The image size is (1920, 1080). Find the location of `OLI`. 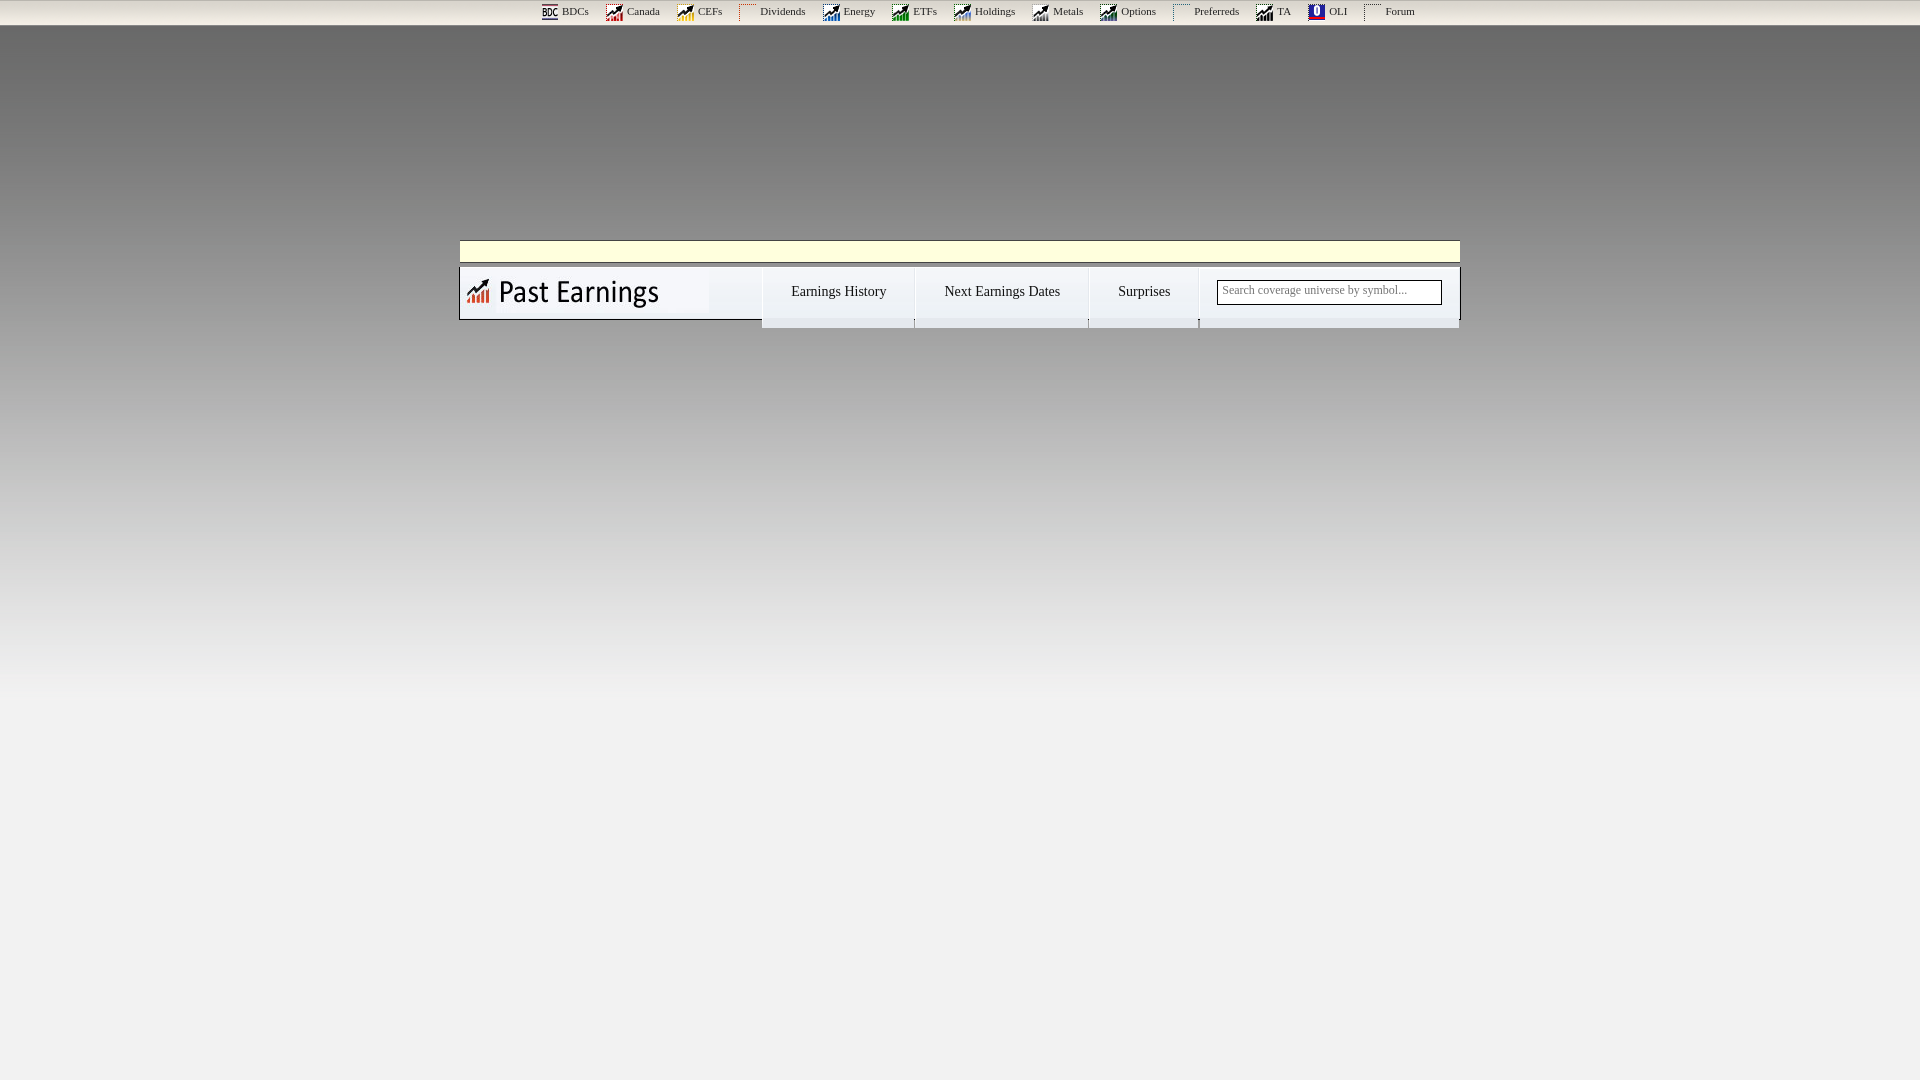

OLI is located at coordinates (1327, 11).